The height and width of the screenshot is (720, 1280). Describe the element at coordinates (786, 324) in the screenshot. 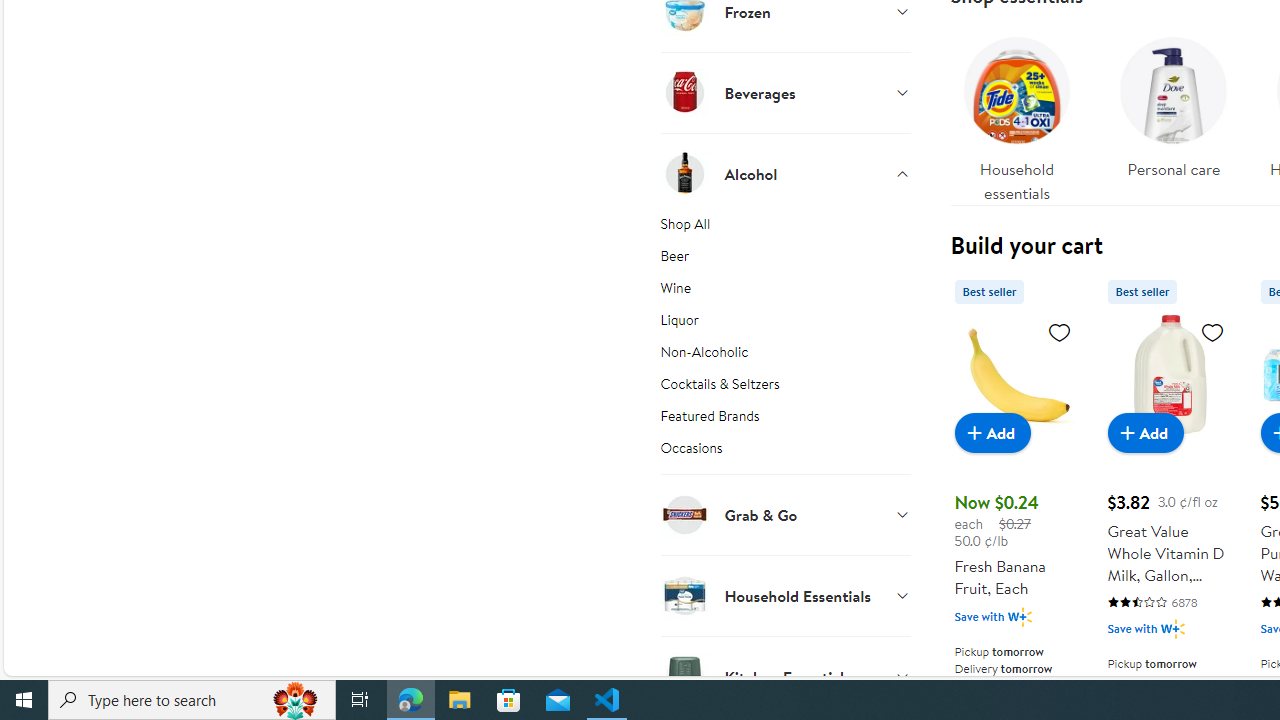

I see `Liquor` at that location.